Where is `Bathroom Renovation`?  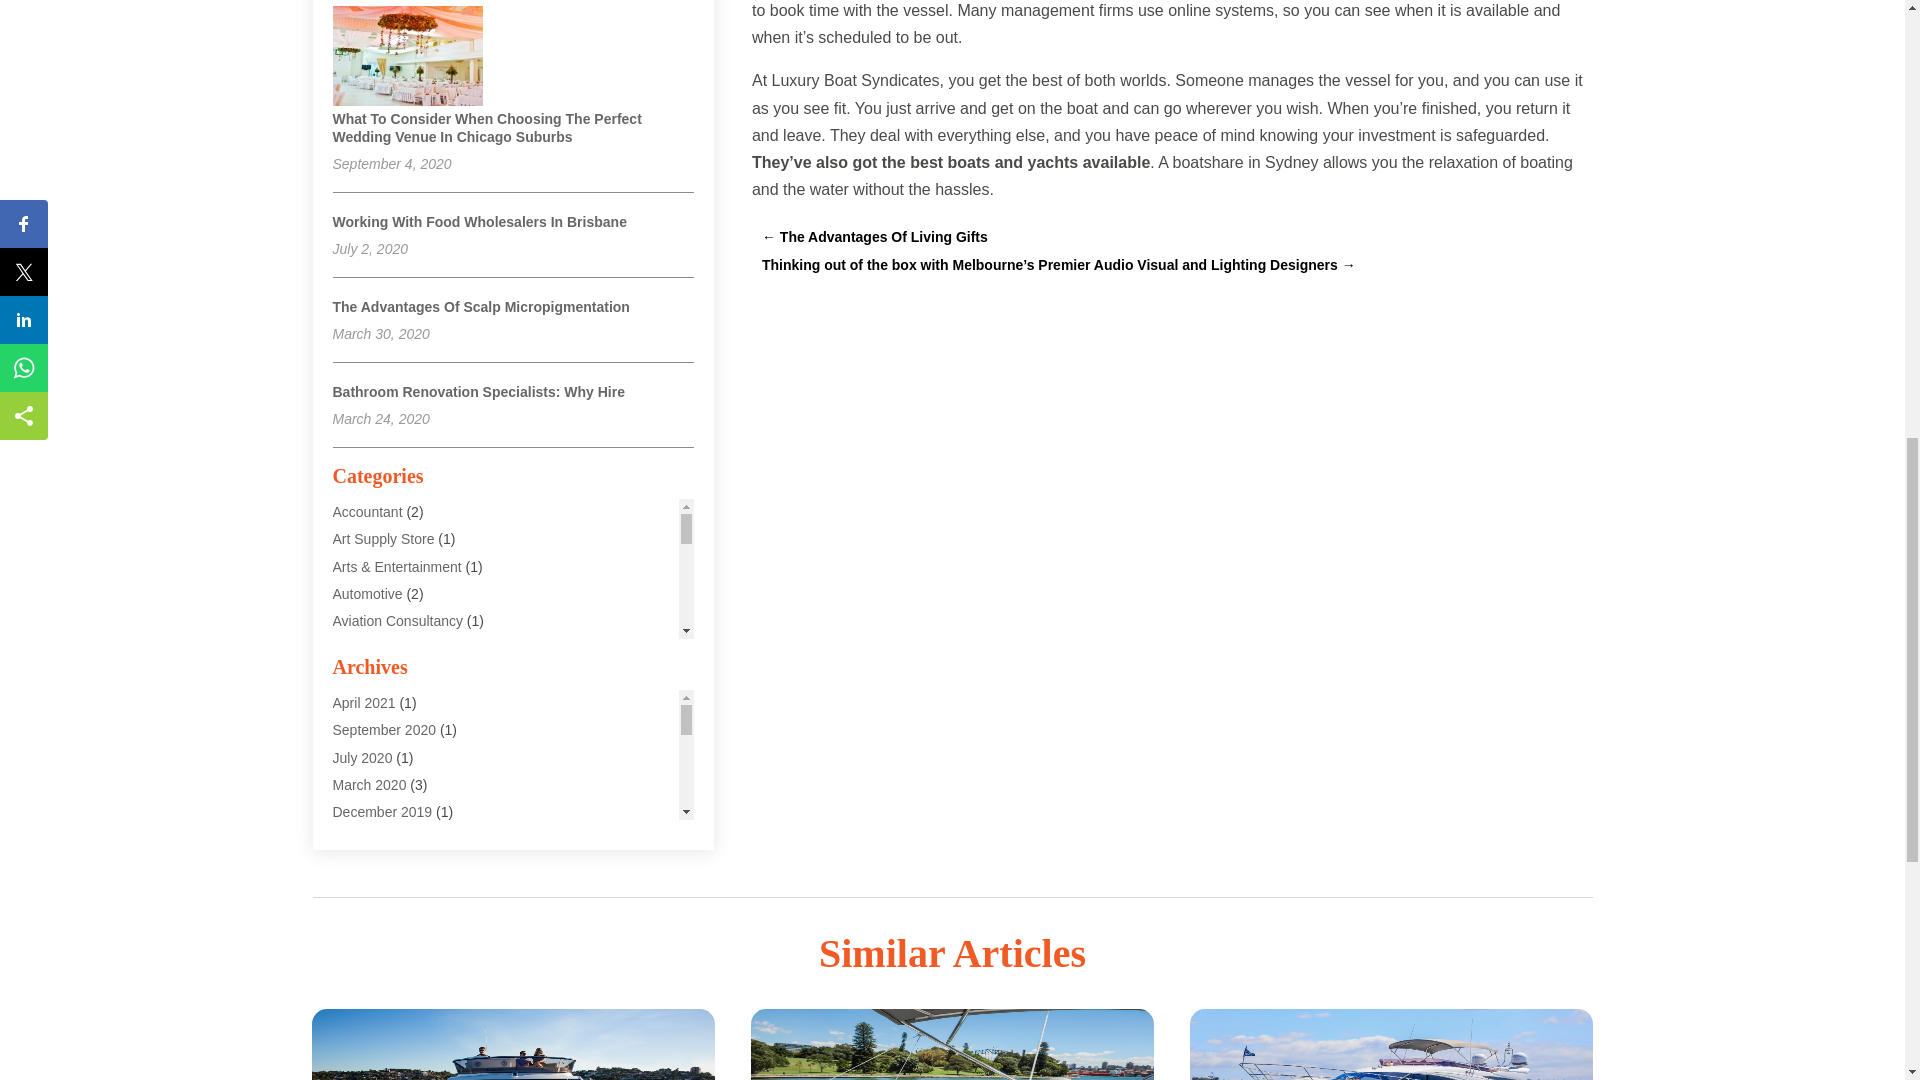
Bathroom Renovation is located at coordinates (399, 648).